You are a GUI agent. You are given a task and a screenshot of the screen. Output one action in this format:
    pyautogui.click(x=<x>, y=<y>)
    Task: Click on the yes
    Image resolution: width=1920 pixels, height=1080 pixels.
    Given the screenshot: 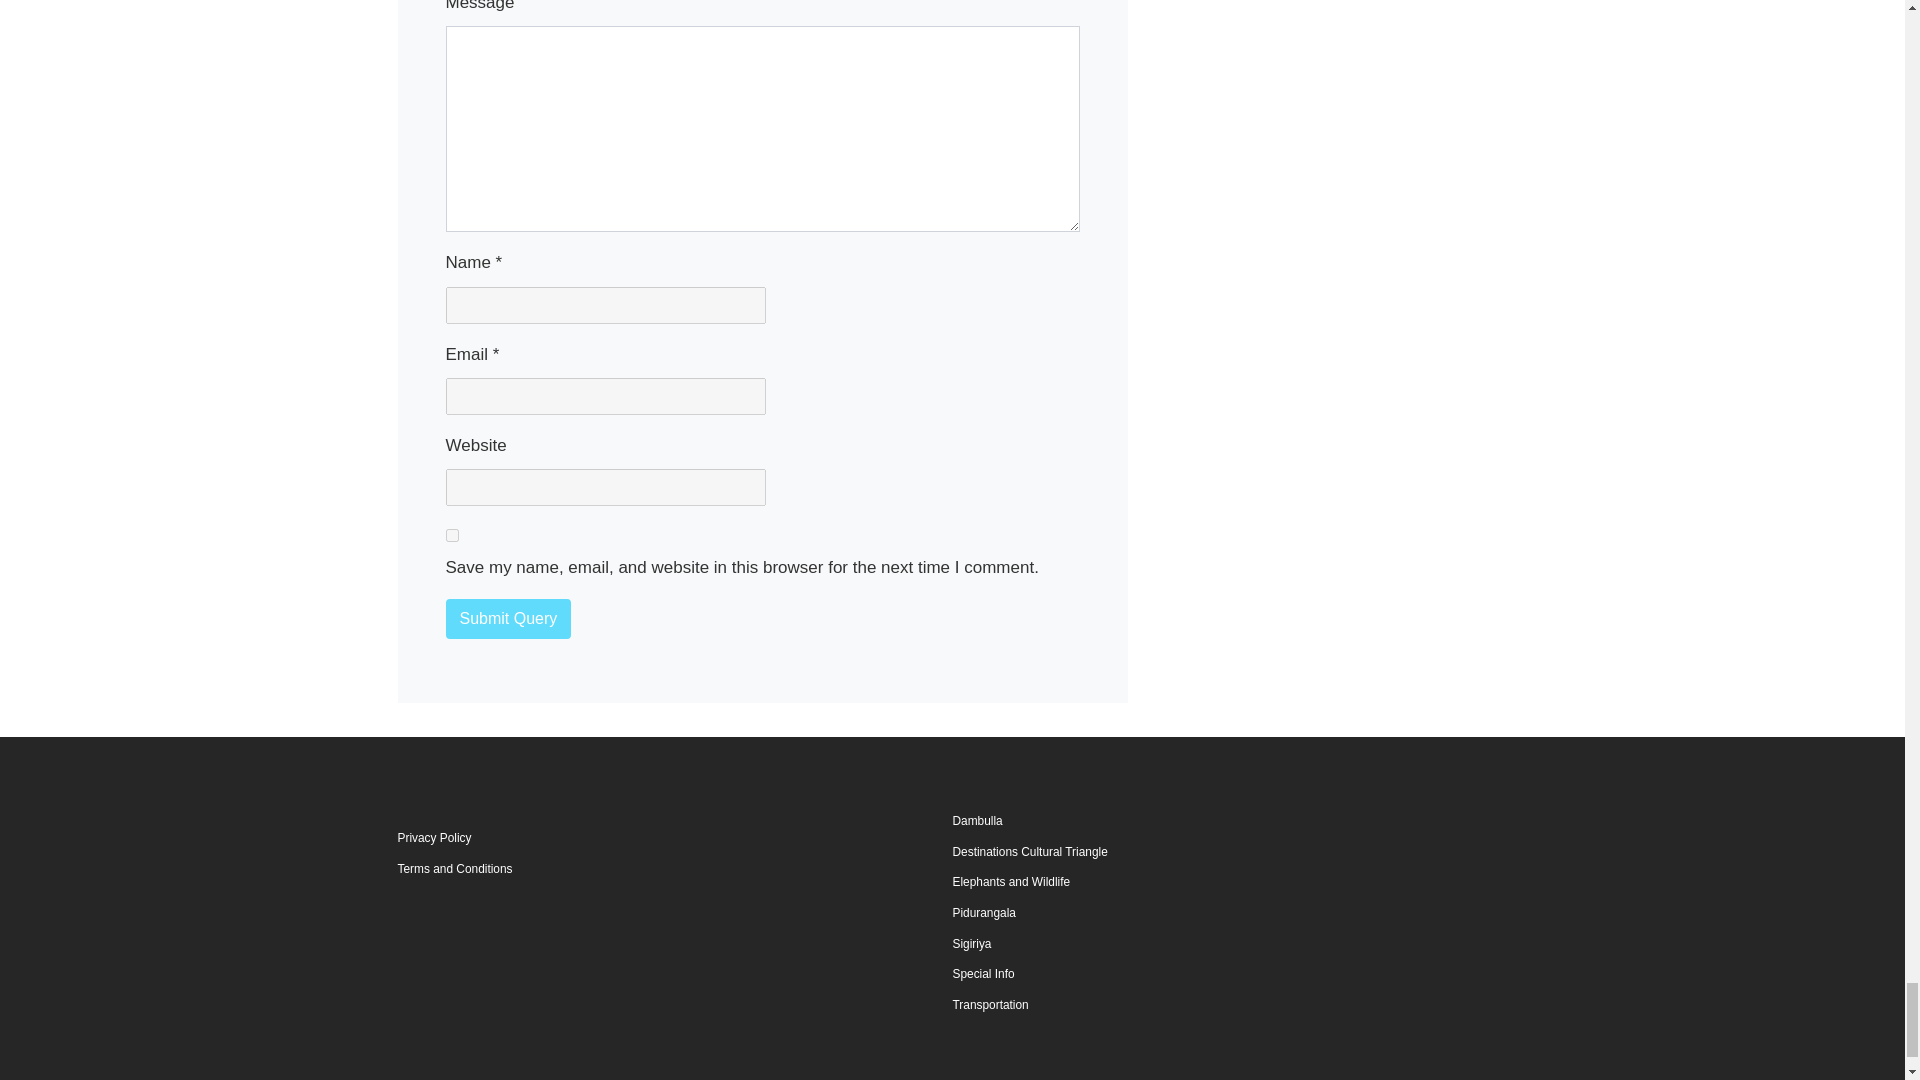 What is the action you would take?
    pyautogui.click(x=452, y=536)
    